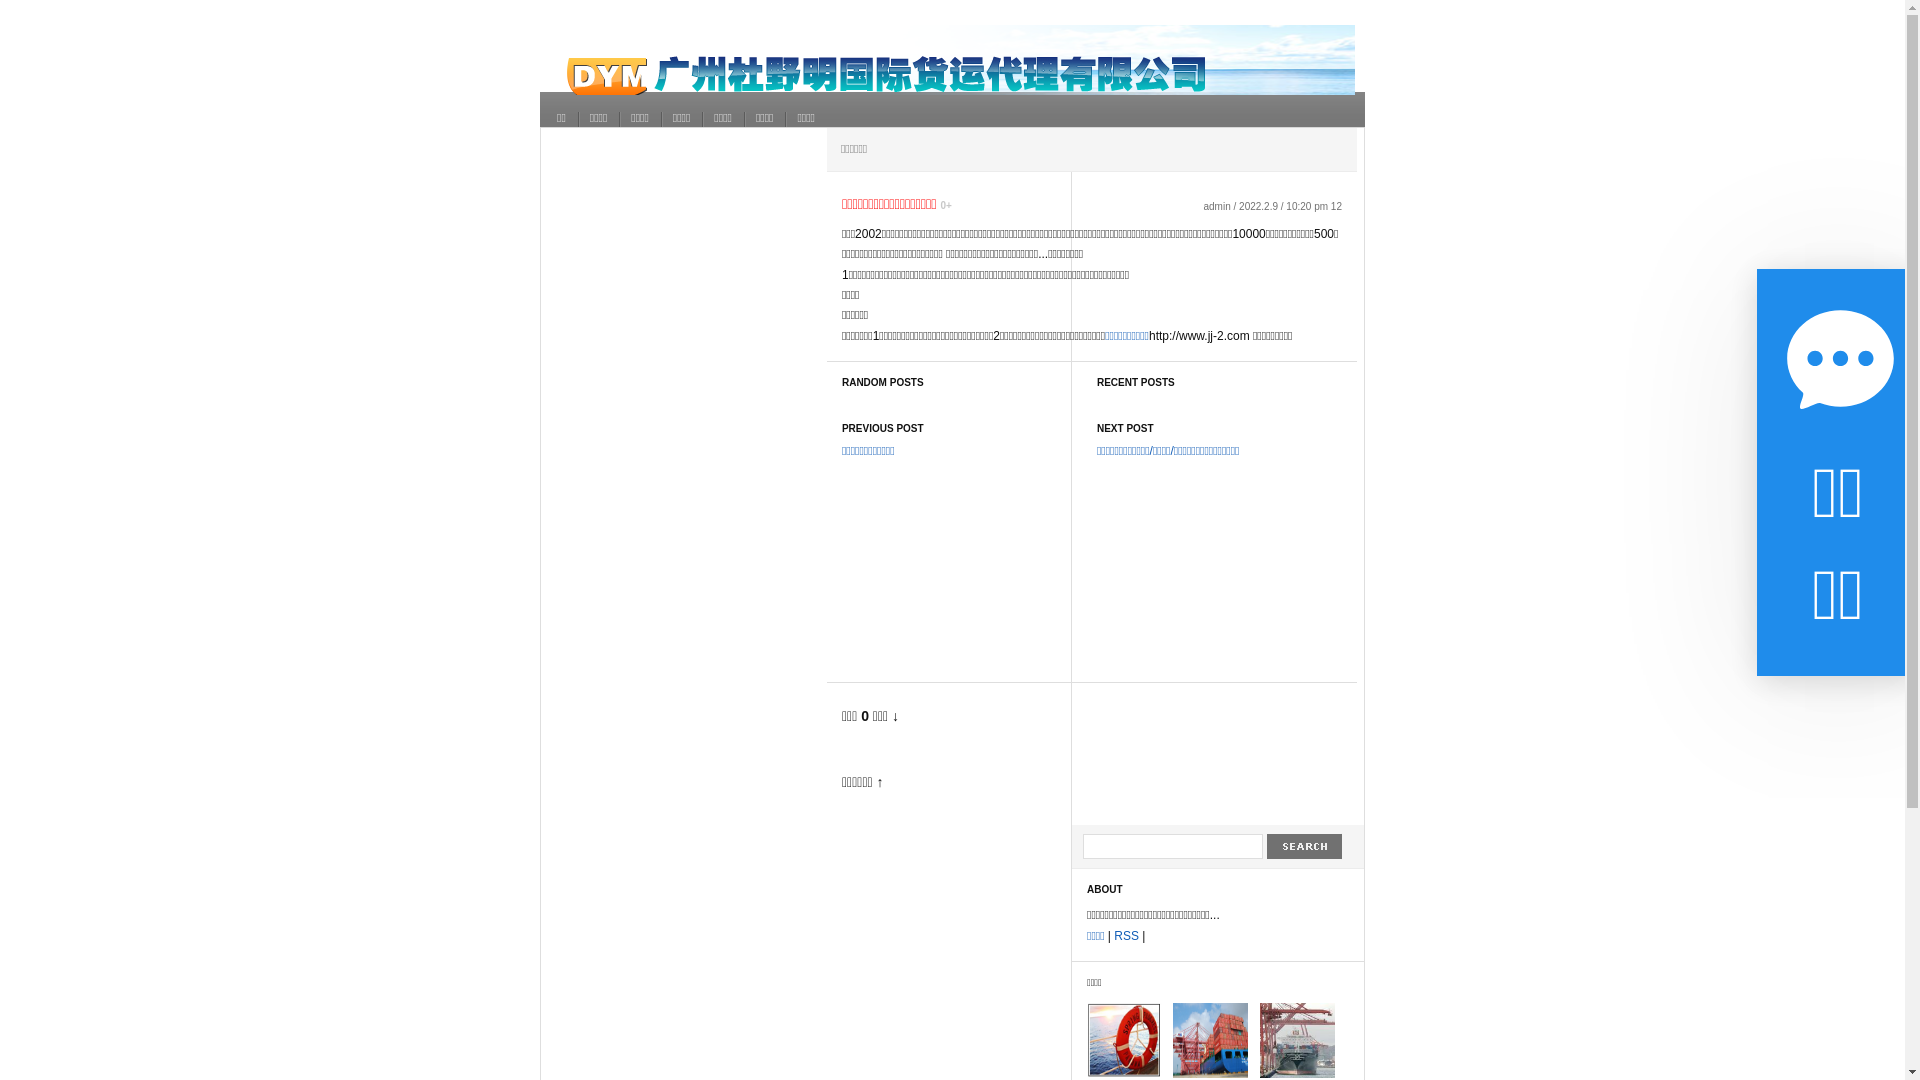 This screenshot has width=1920, height=1080. I want to click on RSS, so click(1126, 936).